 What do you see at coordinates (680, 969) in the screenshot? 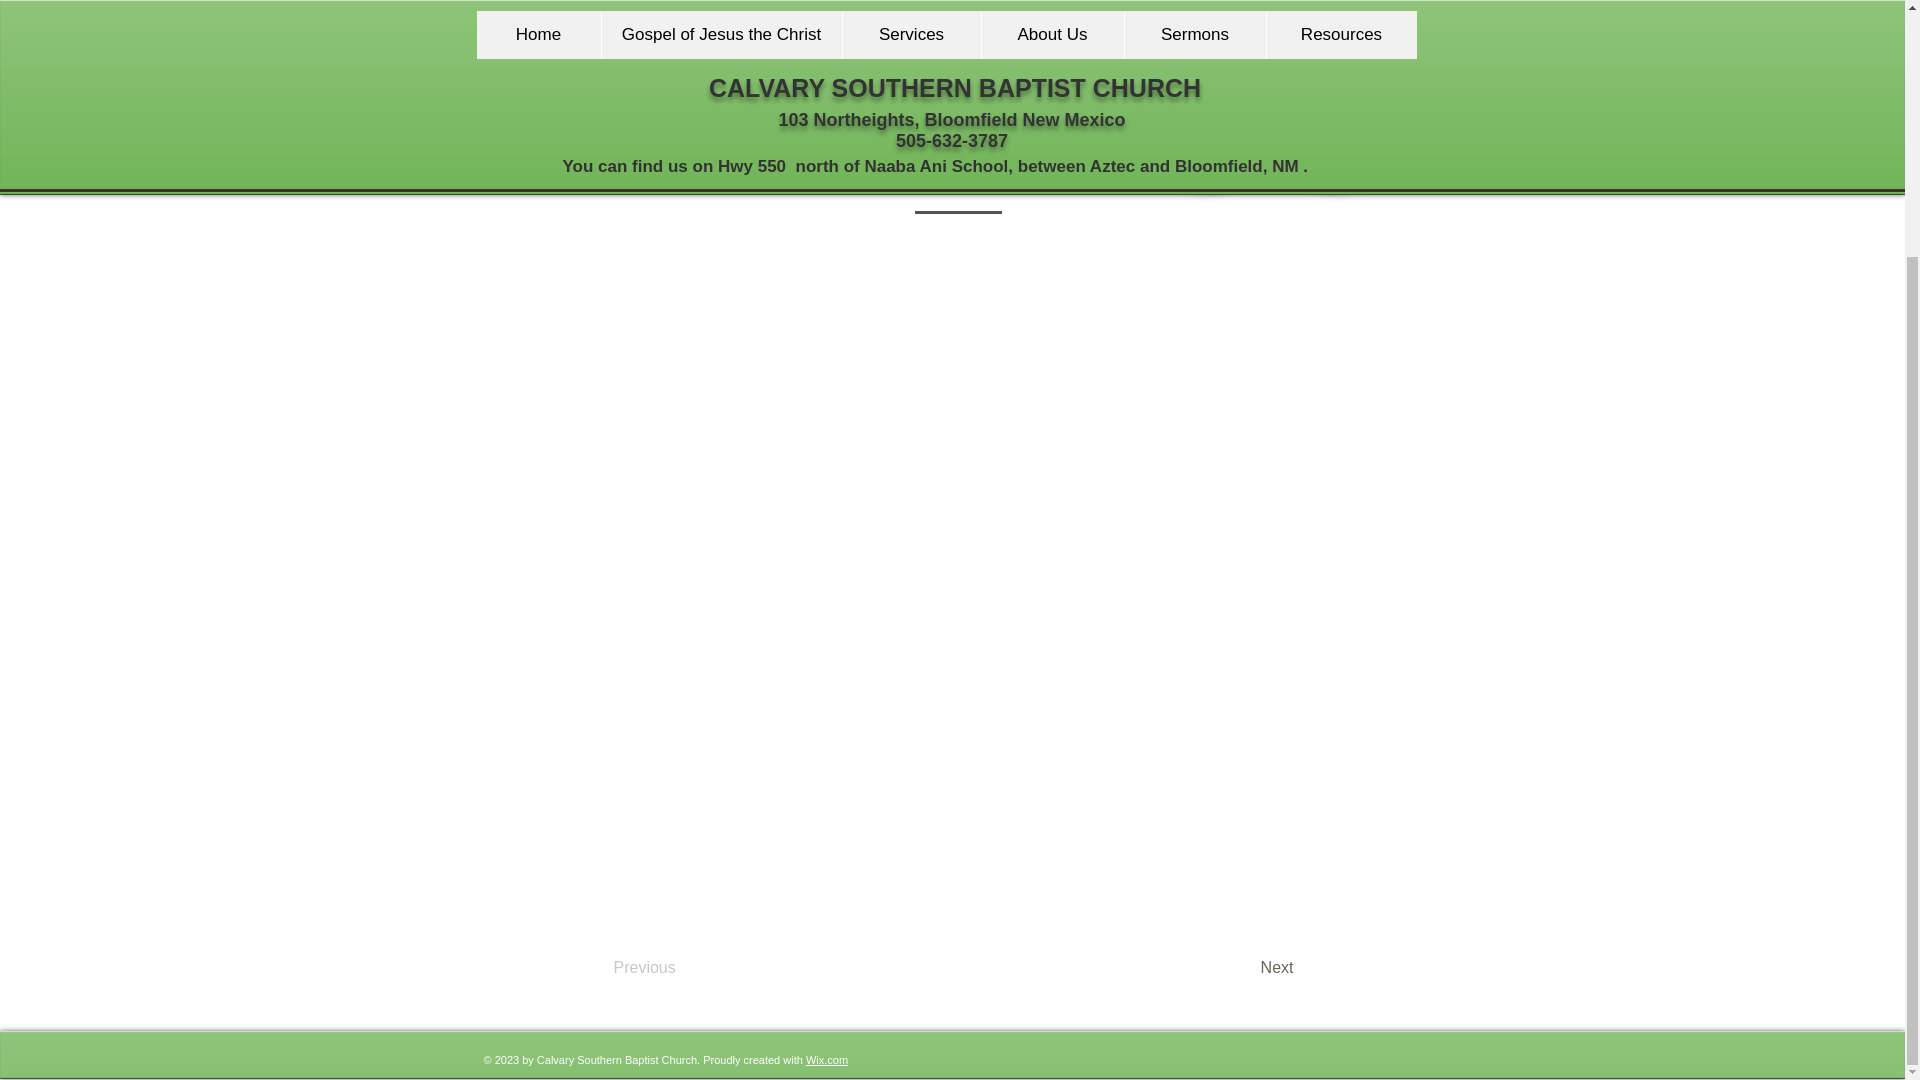
I see `Previous` at bounding box center [680, 969].